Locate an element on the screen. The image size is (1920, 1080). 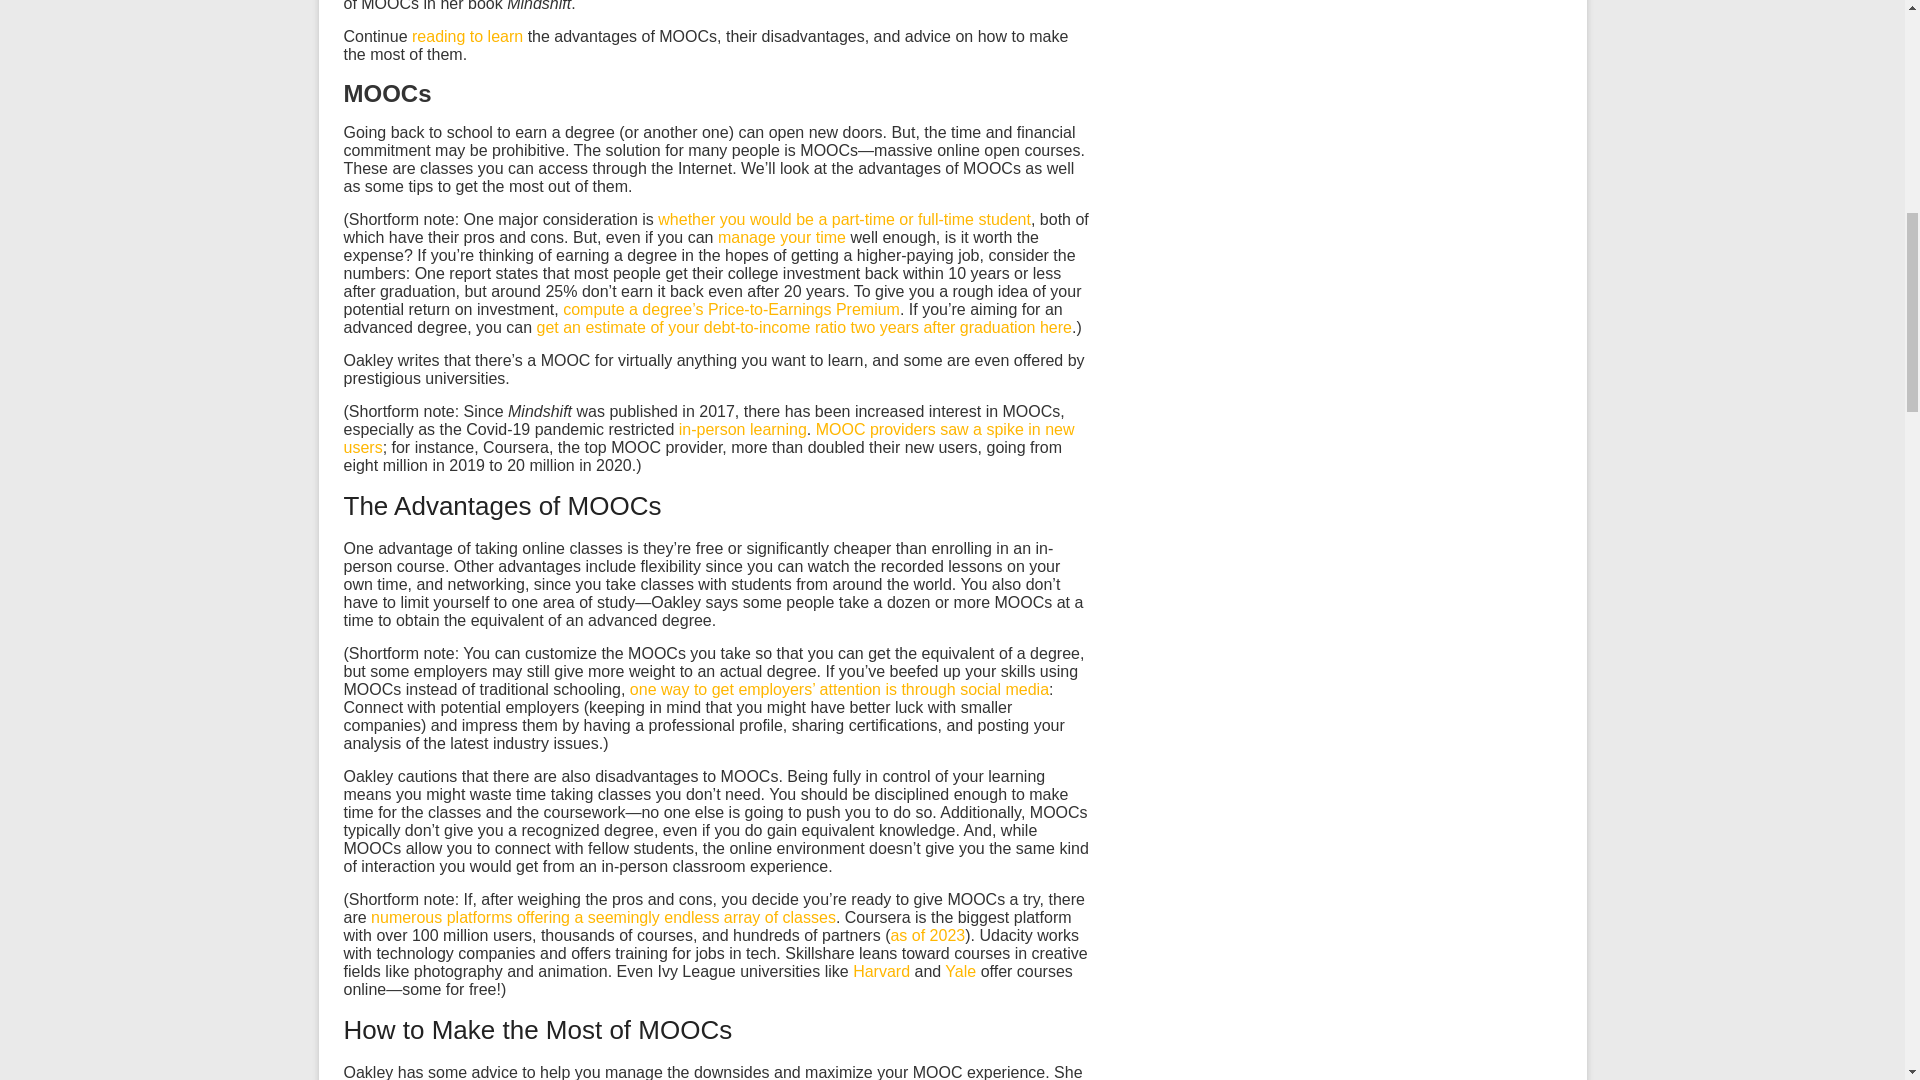
Yale is located at coordinates (960, 971).